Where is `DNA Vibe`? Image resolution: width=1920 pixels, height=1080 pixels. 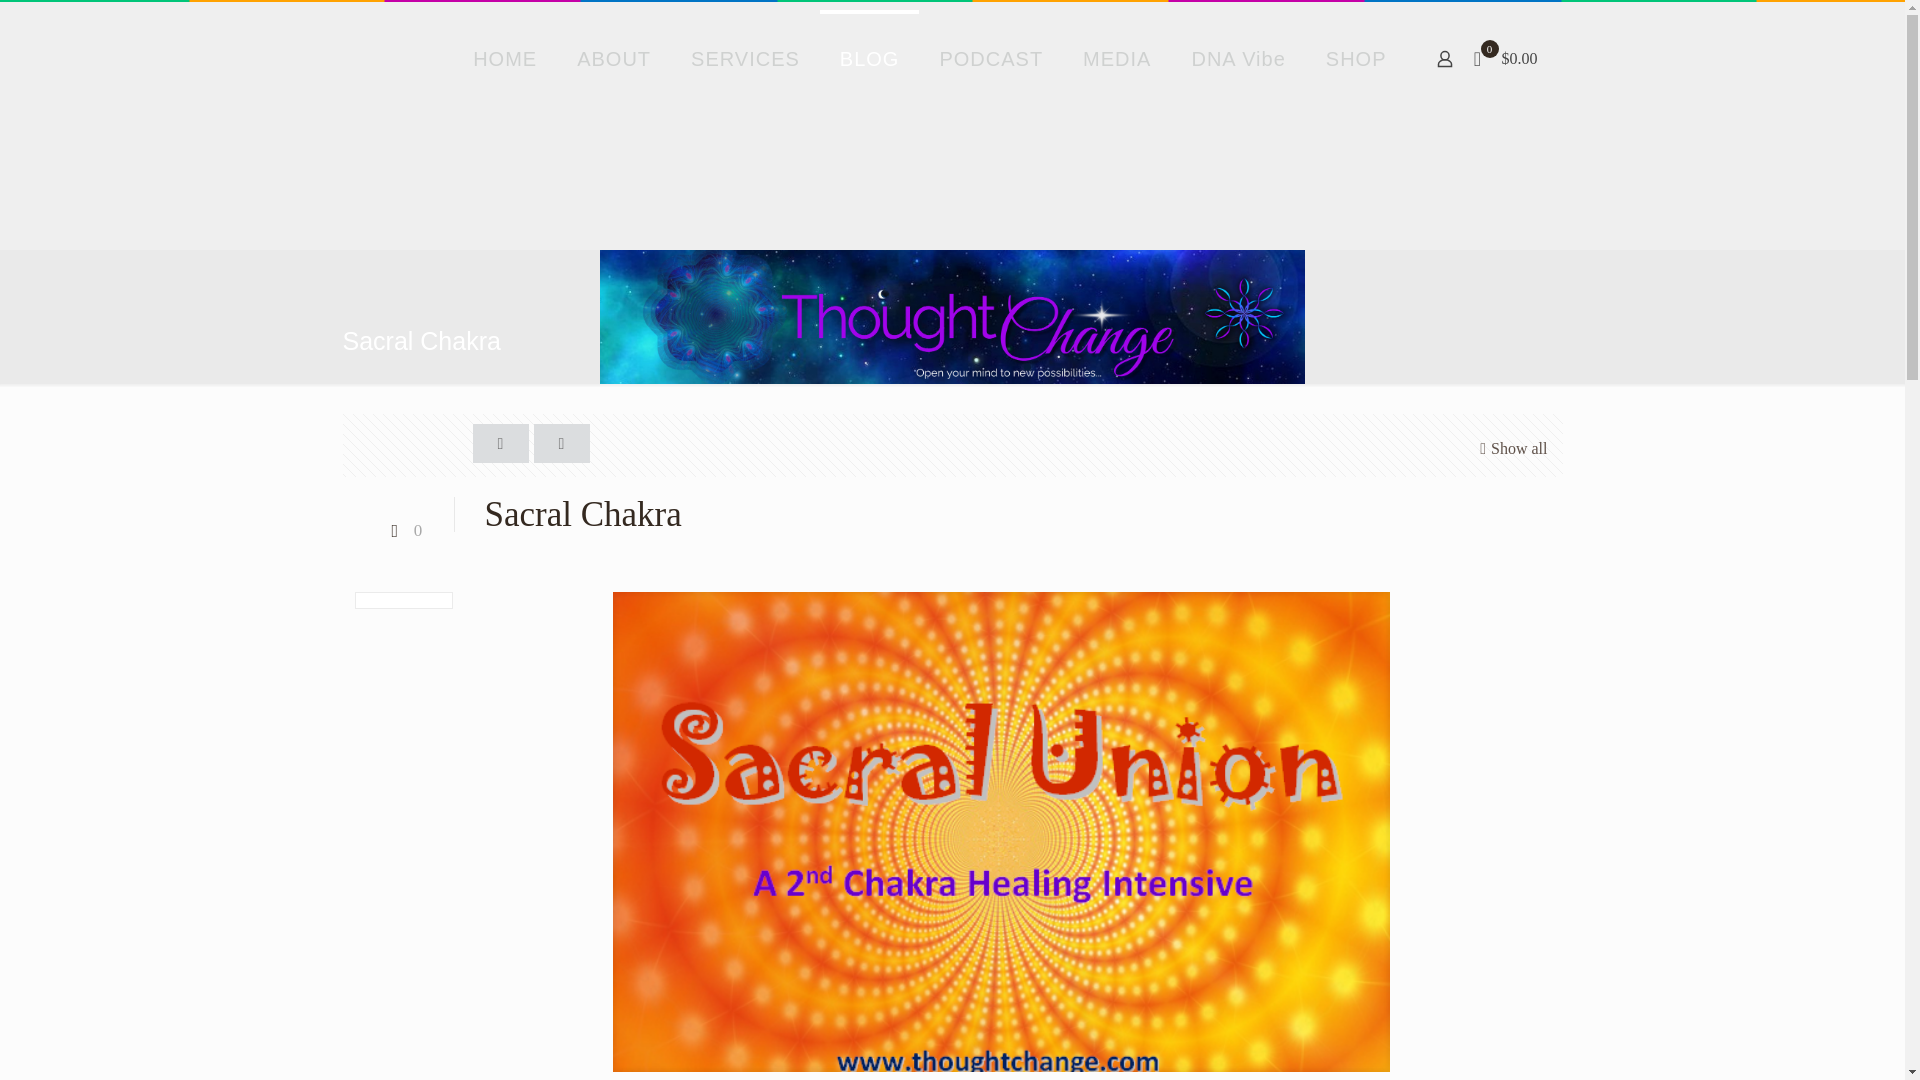
DNA Vibe is located at coordinates (1238, 58).